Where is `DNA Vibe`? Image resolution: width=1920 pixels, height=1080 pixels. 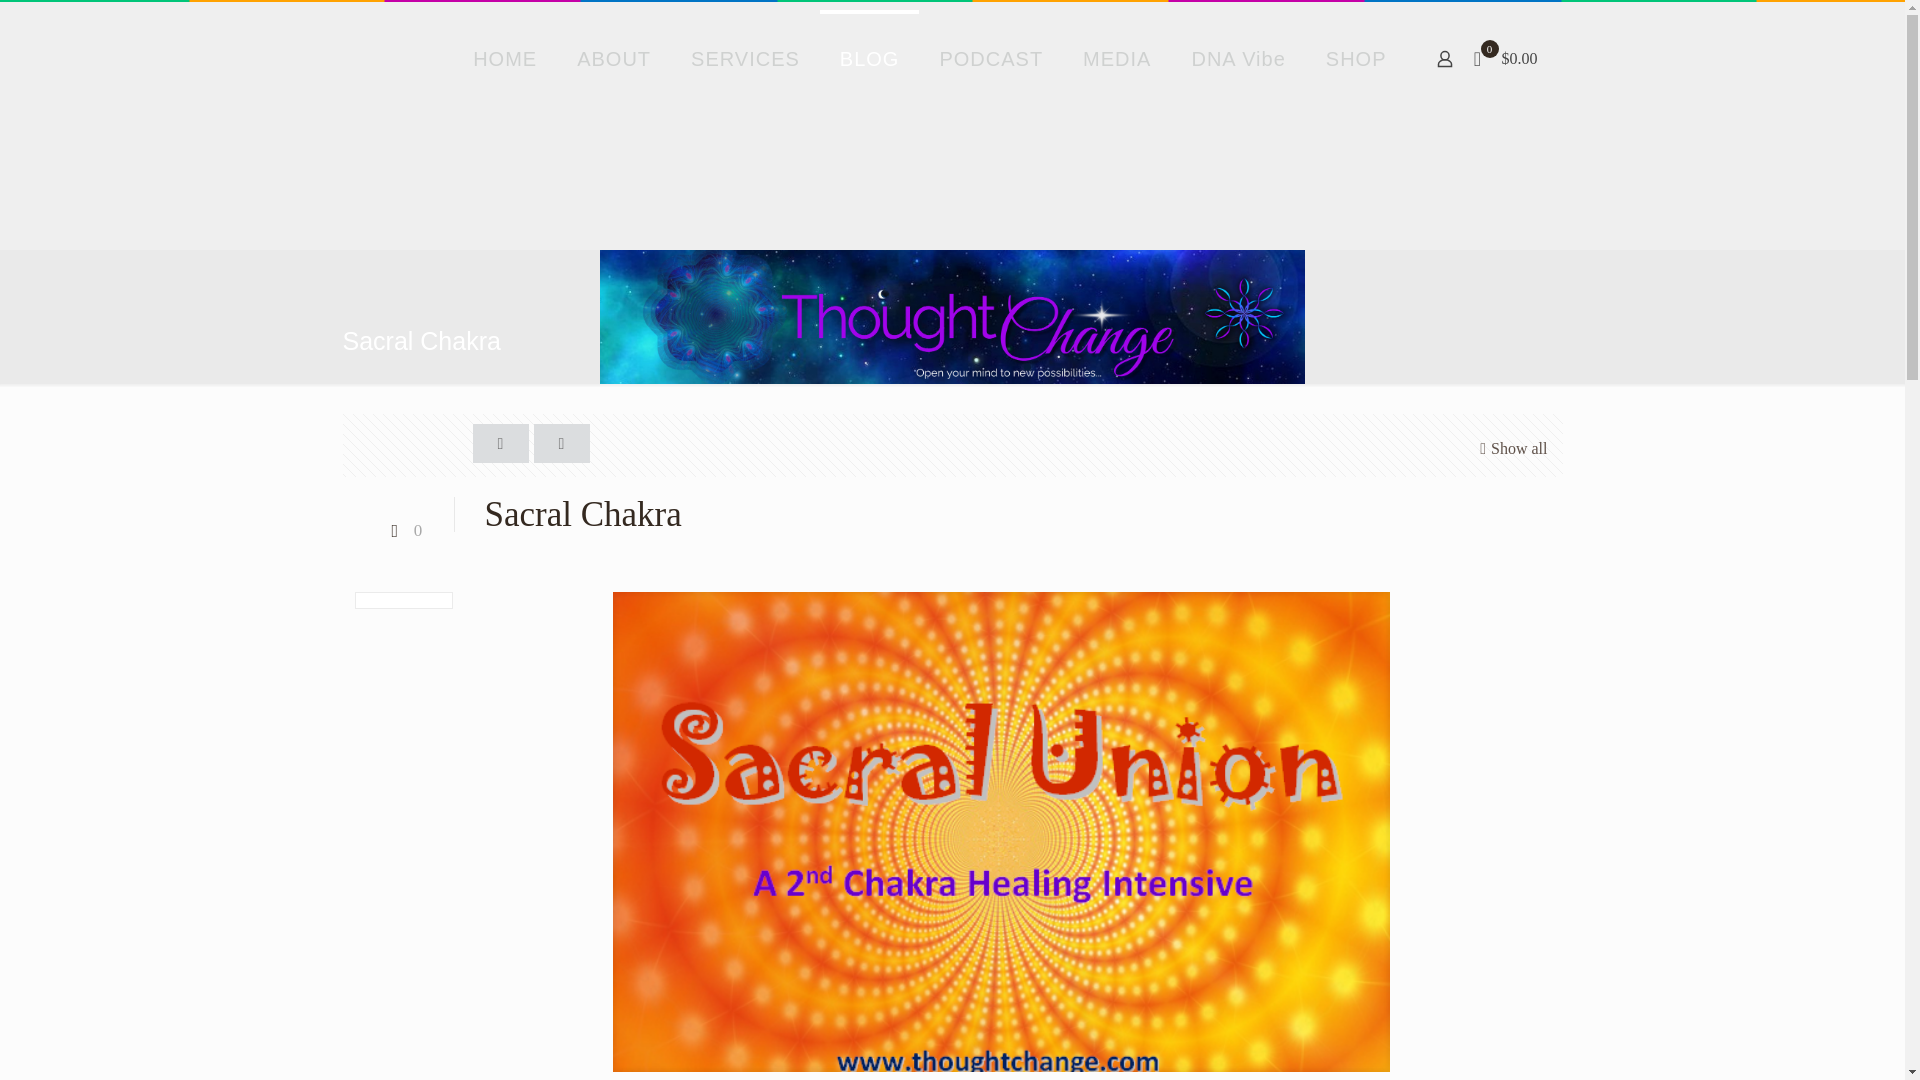
DNA Vibe is located at coordinates (1238, 58).